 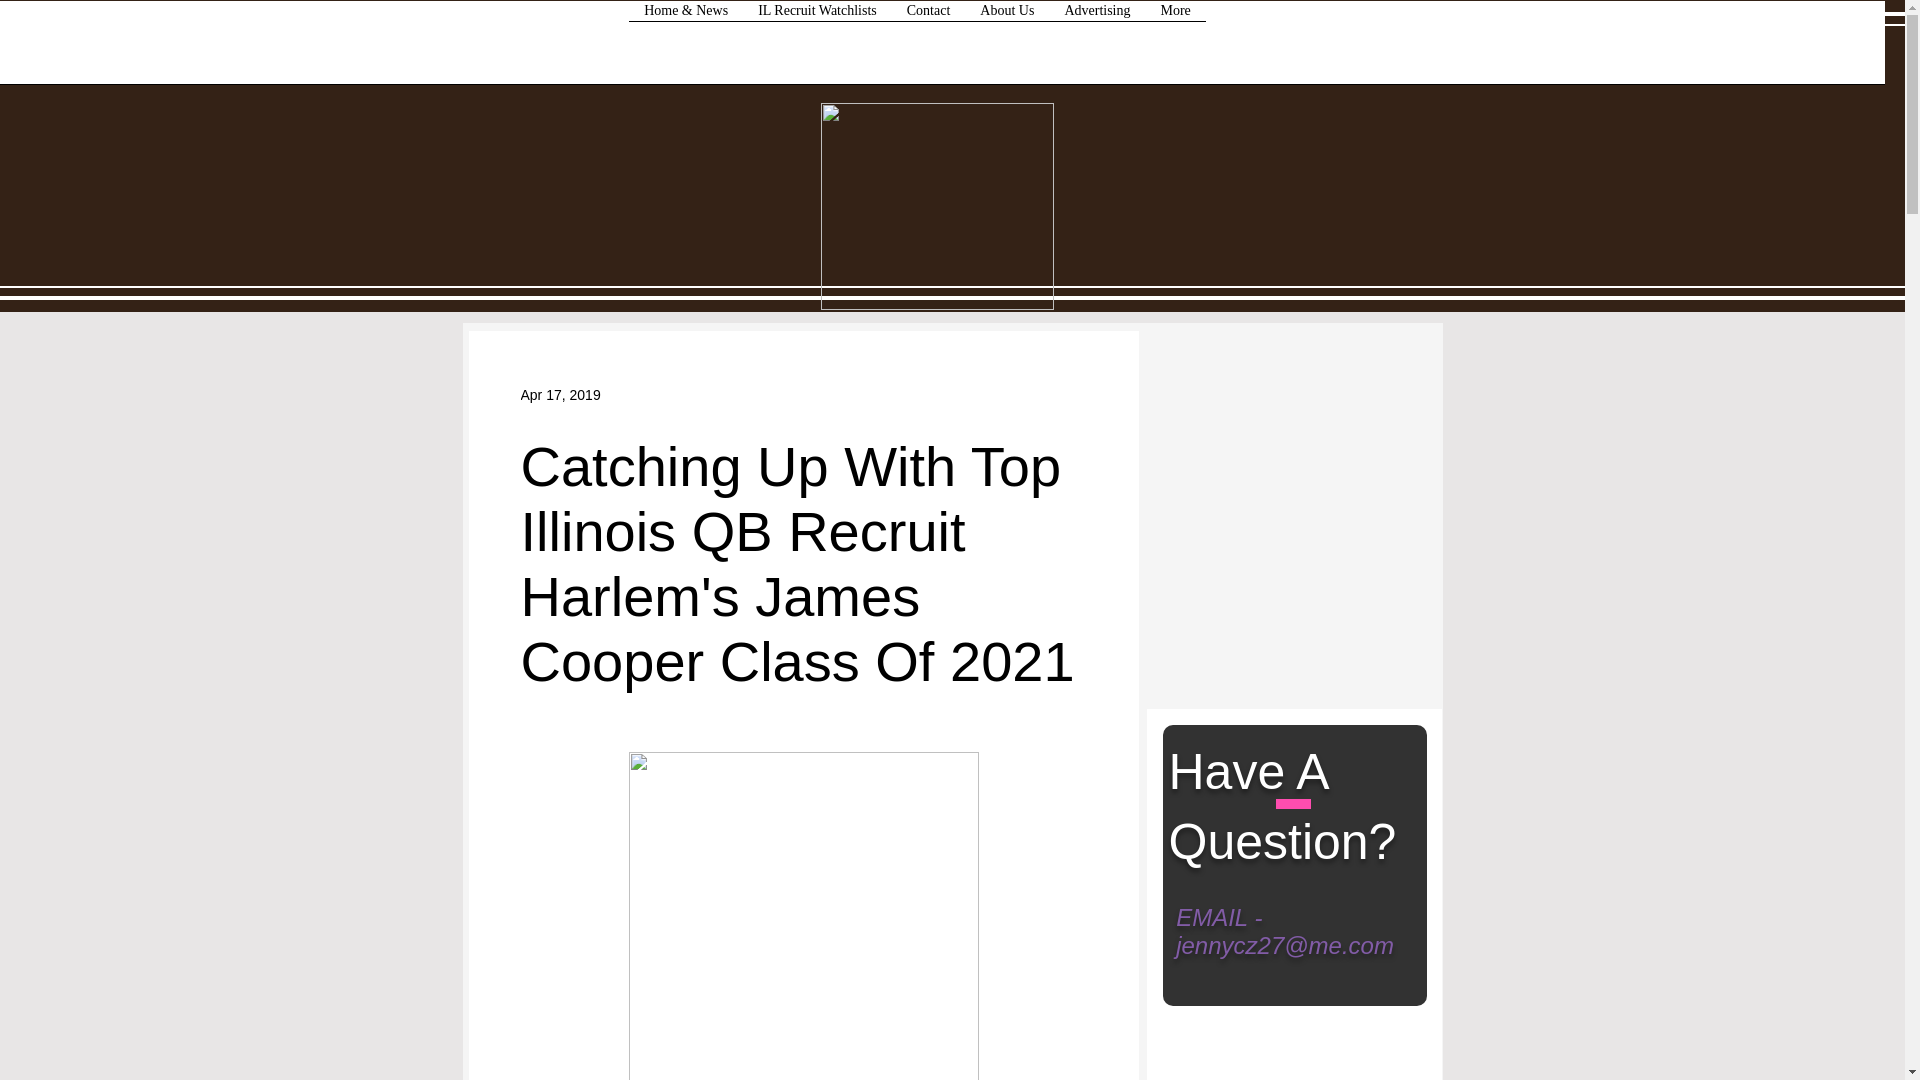 I want to click on IL Recruit Watchlists, so click(x=818, y=49).